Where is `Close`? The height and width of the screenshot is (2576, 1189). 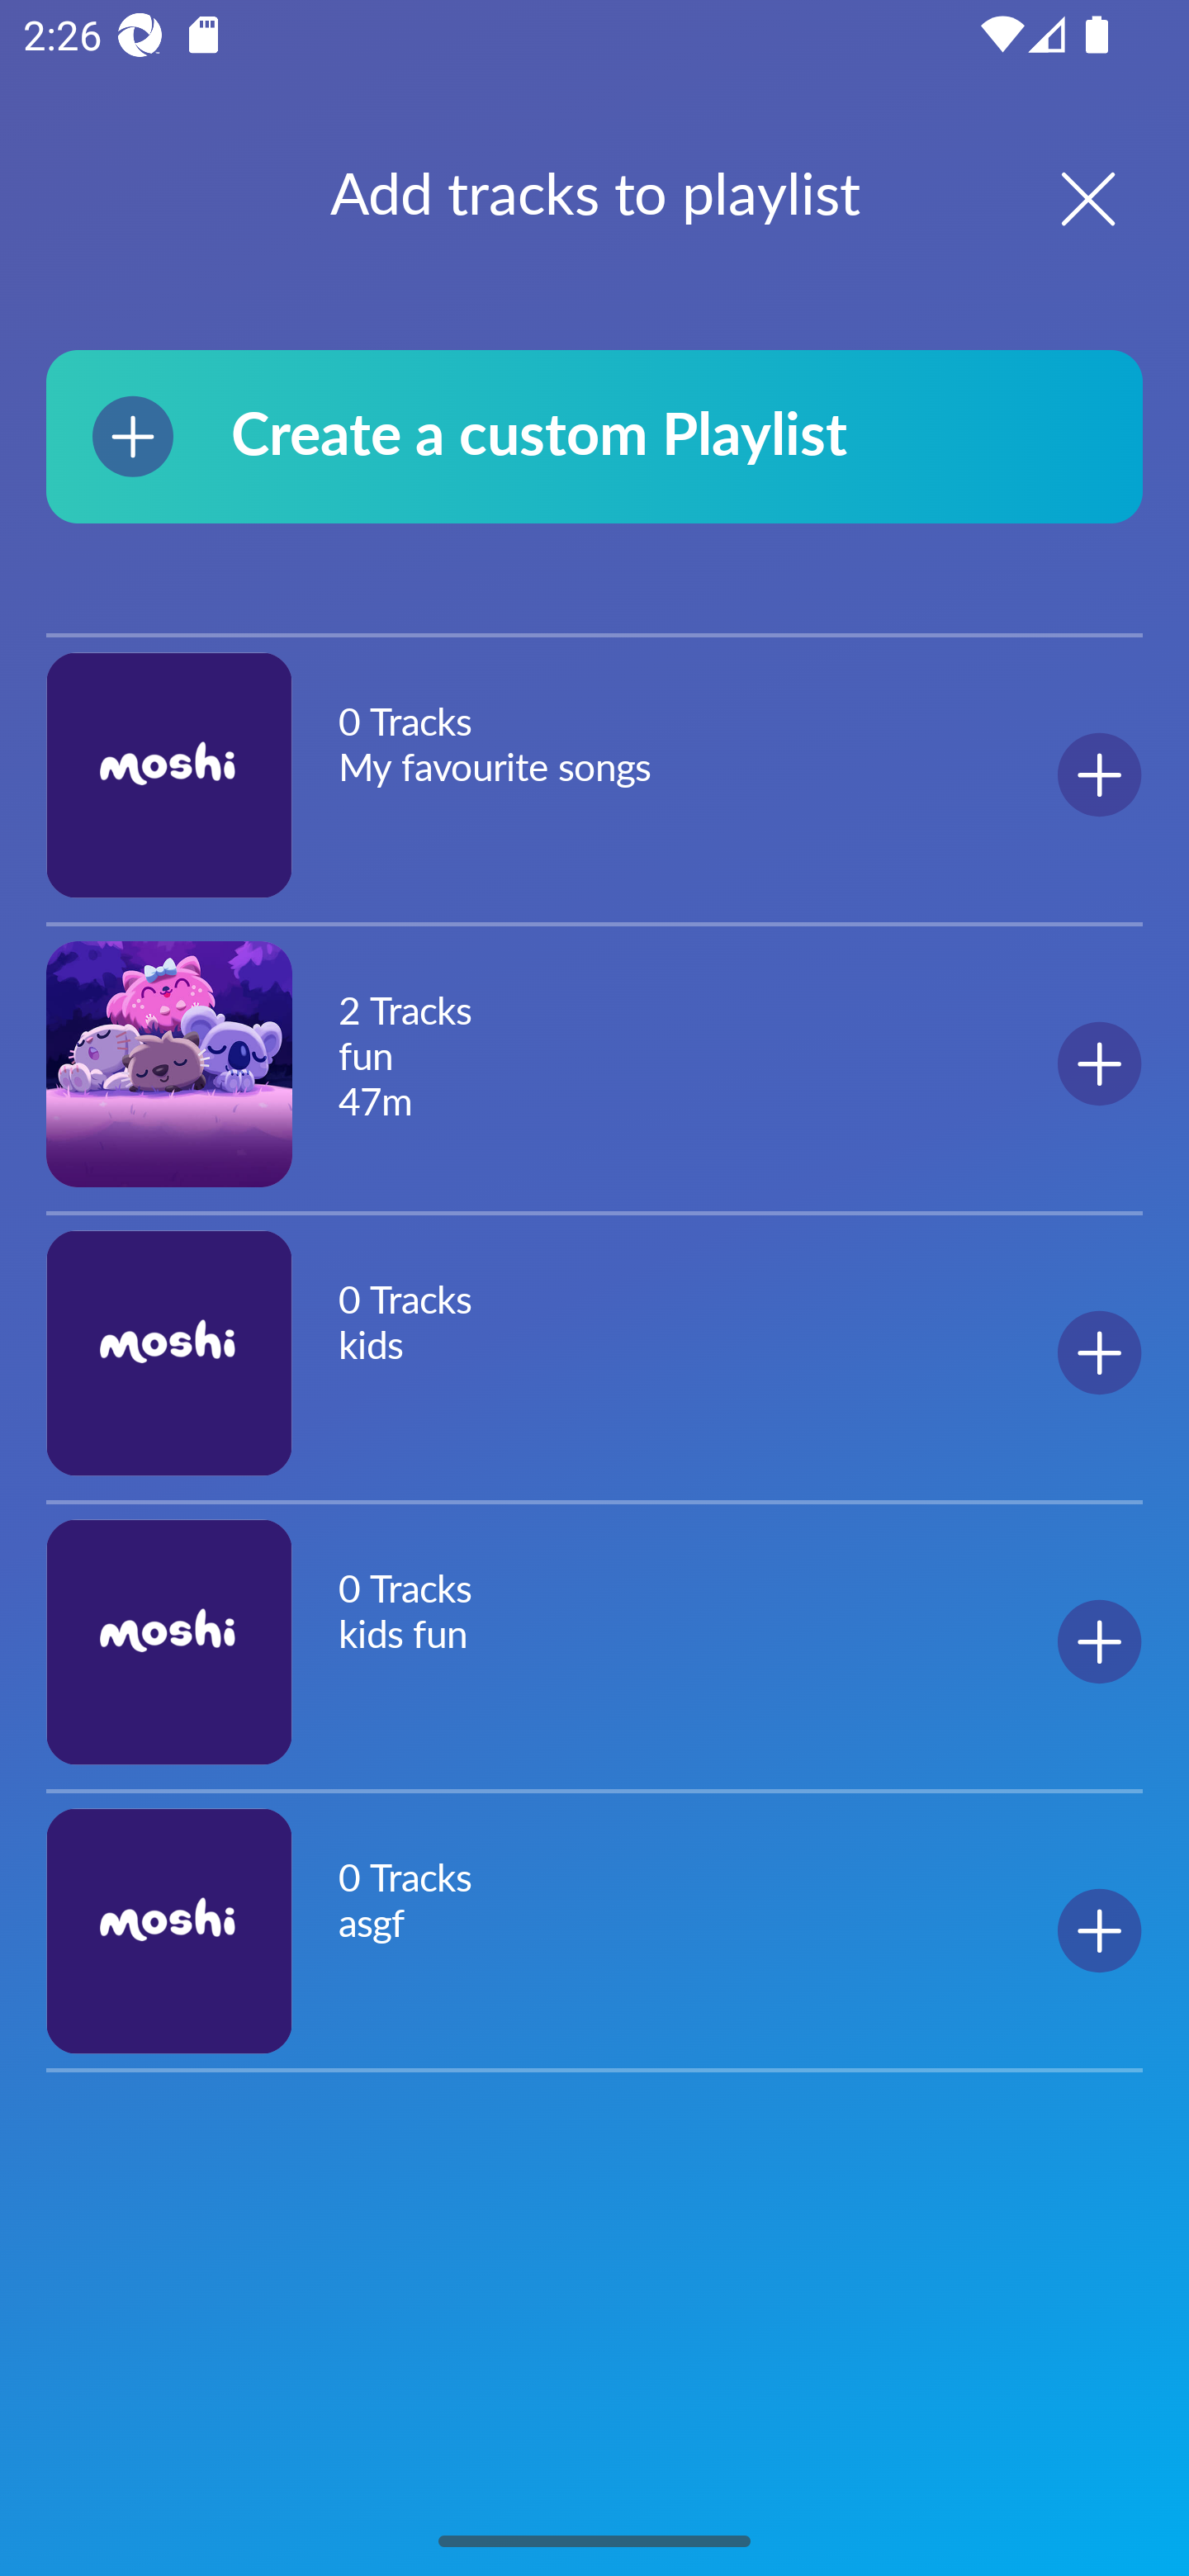
Close is located at coordinates (1059, 198).